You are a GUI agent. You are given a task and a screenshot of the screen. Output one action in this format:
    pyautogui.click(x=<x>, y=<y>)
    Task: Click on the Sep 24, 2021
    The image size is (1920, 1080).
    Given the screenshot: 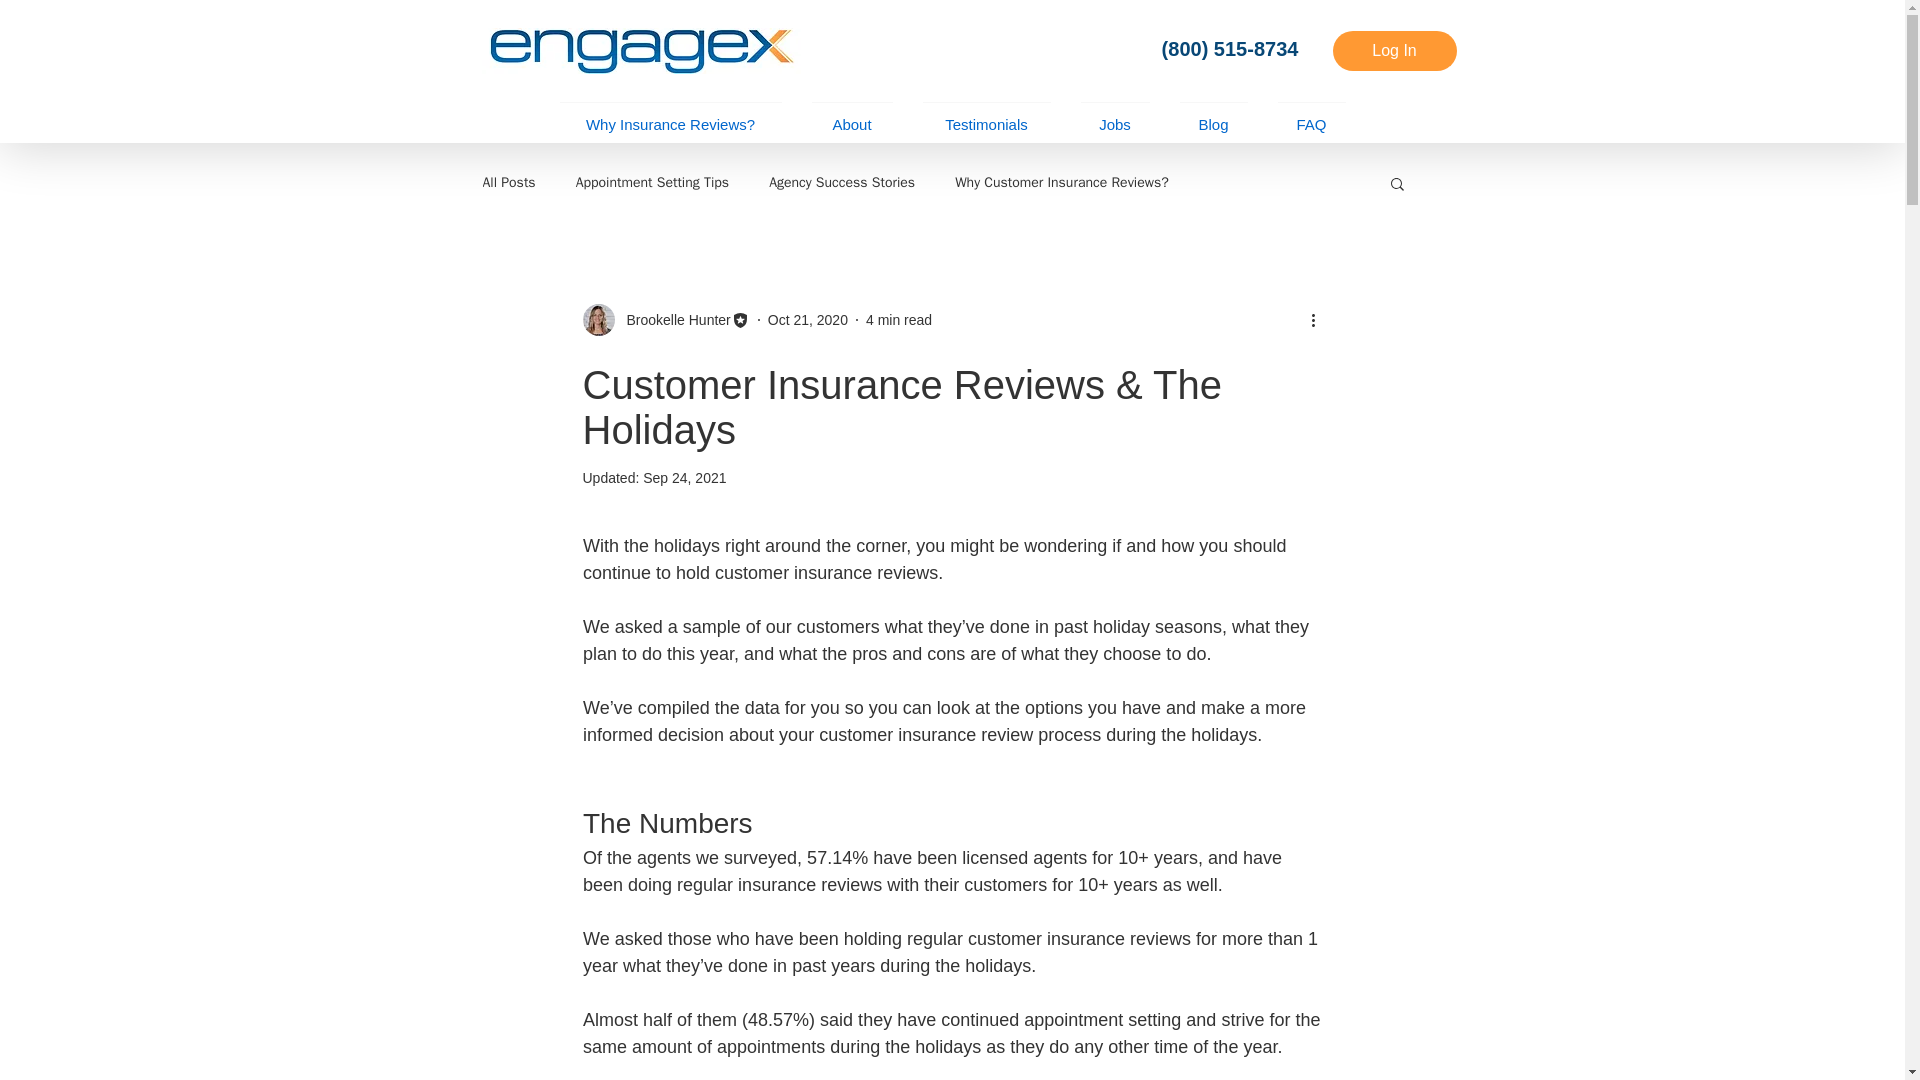 What is the action you would take?
    pyautogui.click(x=684, y=478)
    